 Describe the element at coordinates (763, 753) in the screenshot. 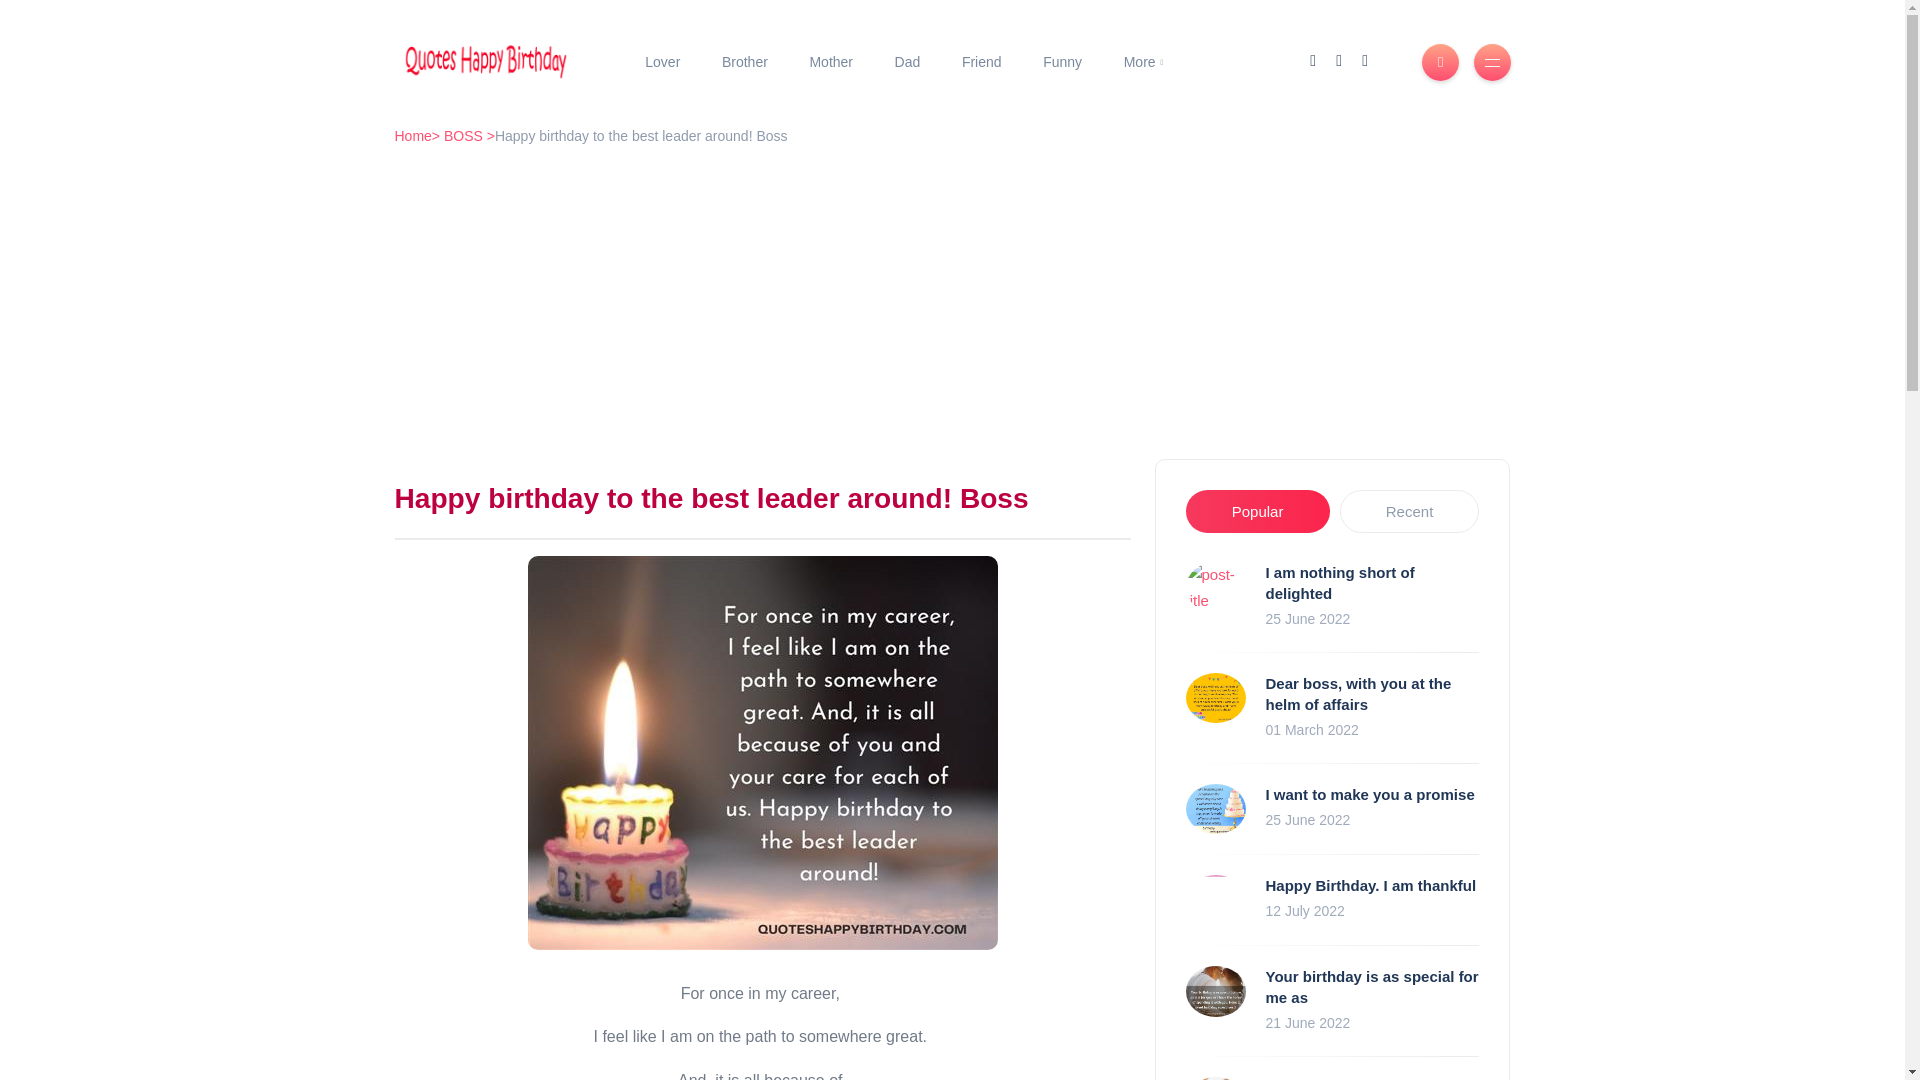

I see `Happy birthday to the best leader around! Boss` at that location.